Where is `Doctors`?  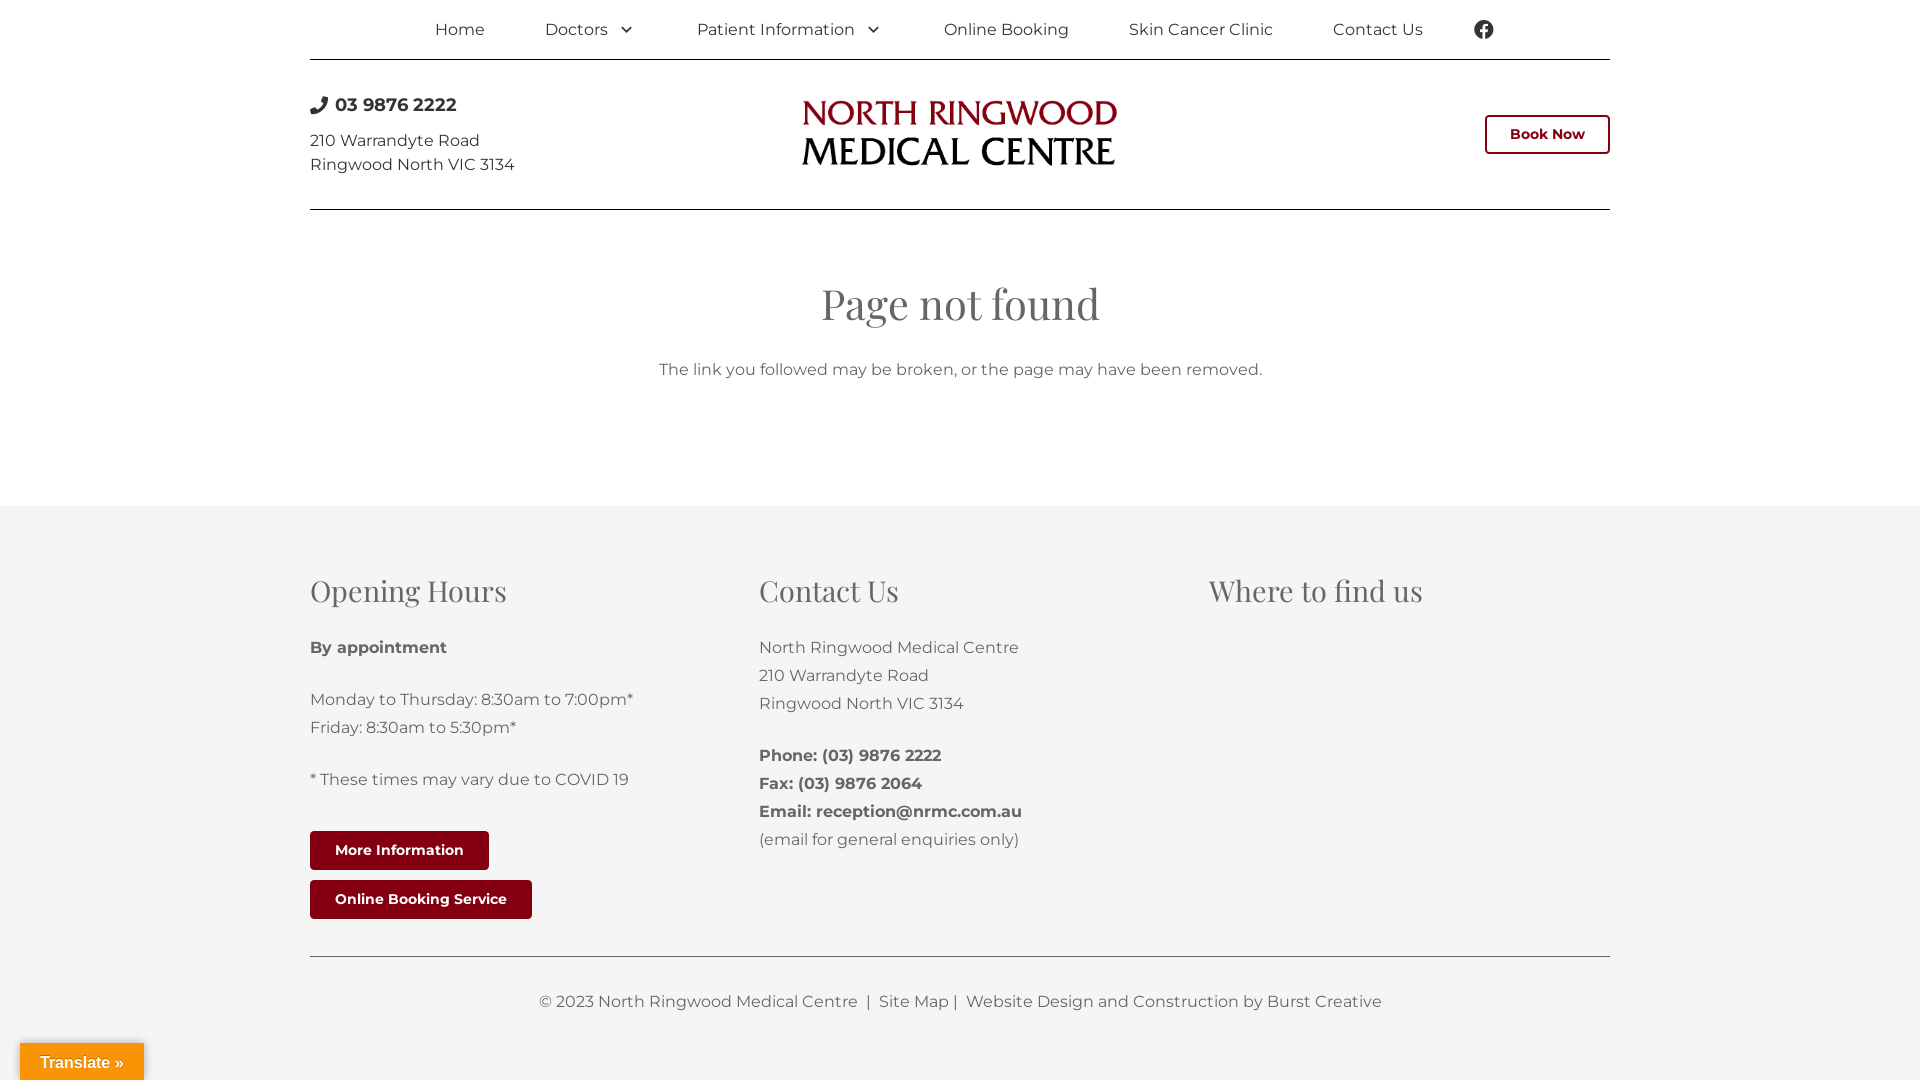 Doctors is located at coordinates (590, 29).